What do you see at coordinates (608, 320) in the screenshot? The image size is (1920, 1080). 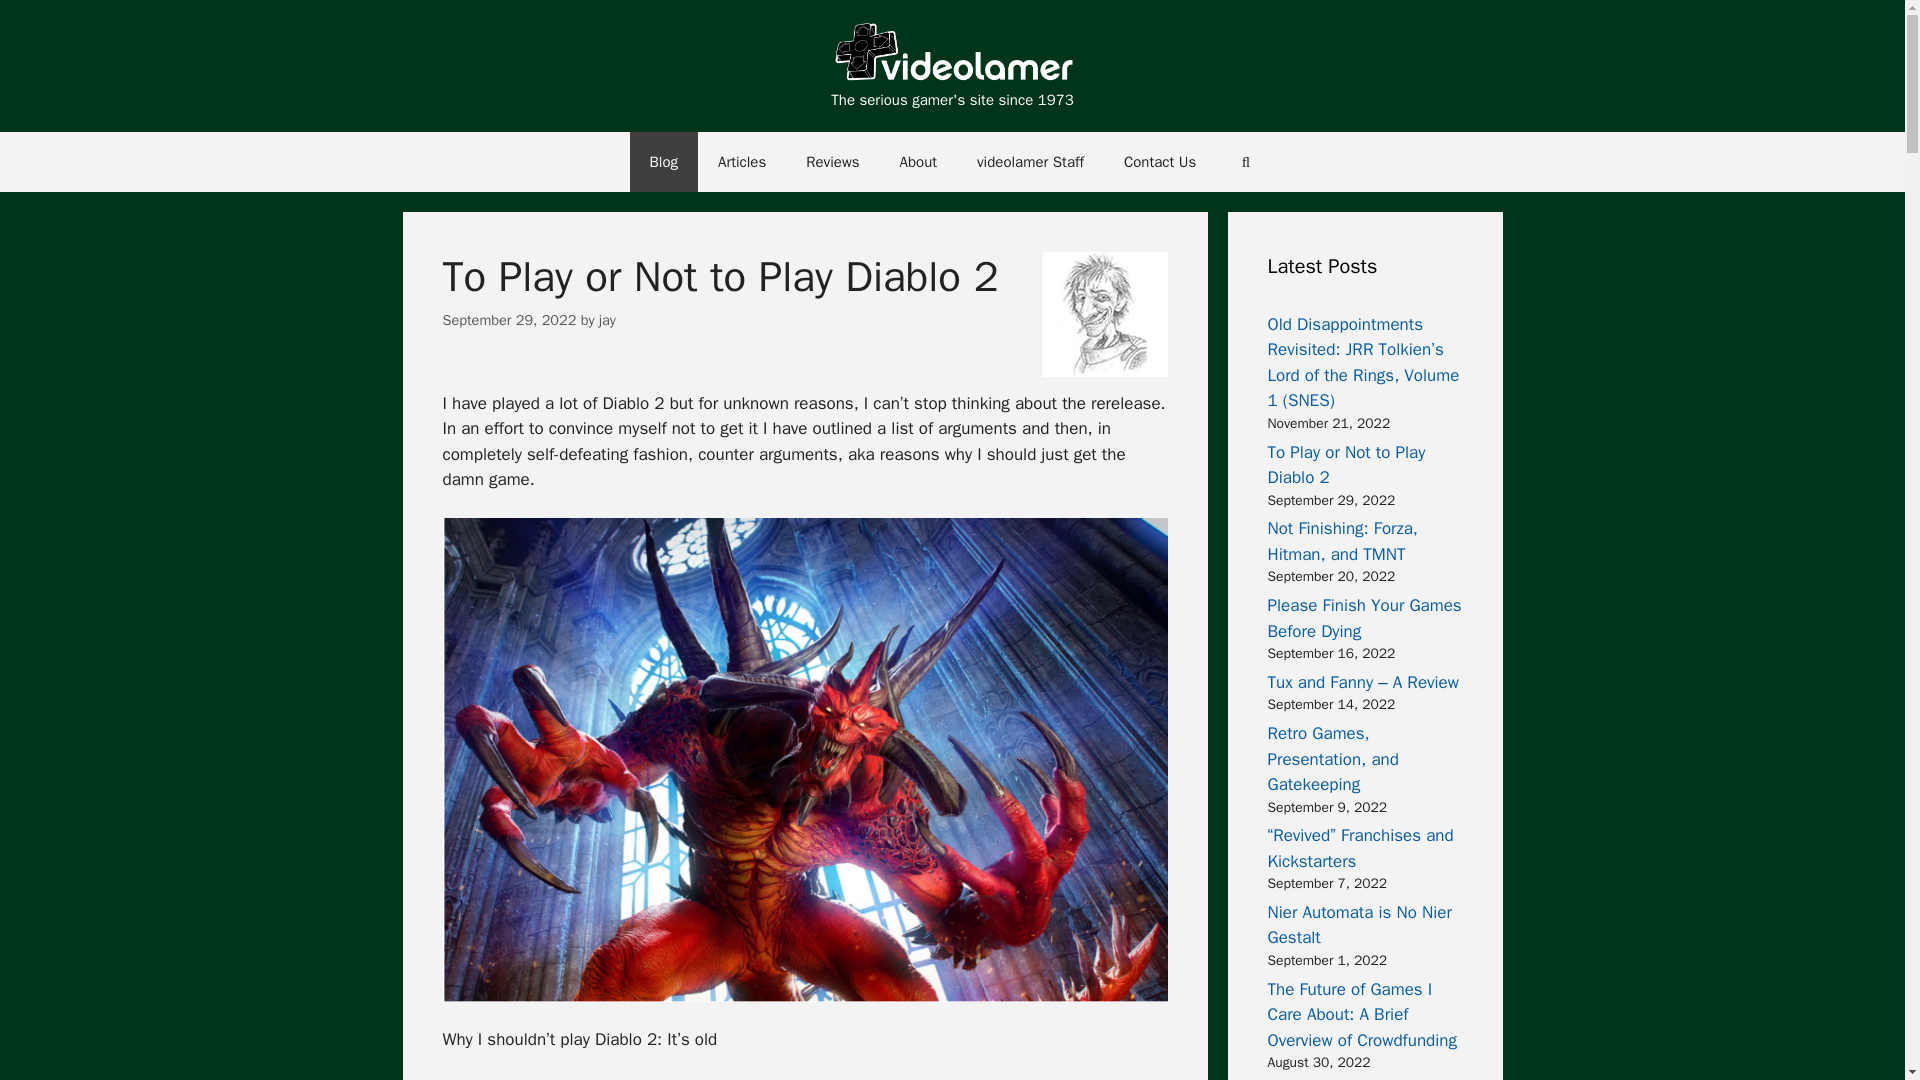 I see `jay` at bounding box center [608, 320].